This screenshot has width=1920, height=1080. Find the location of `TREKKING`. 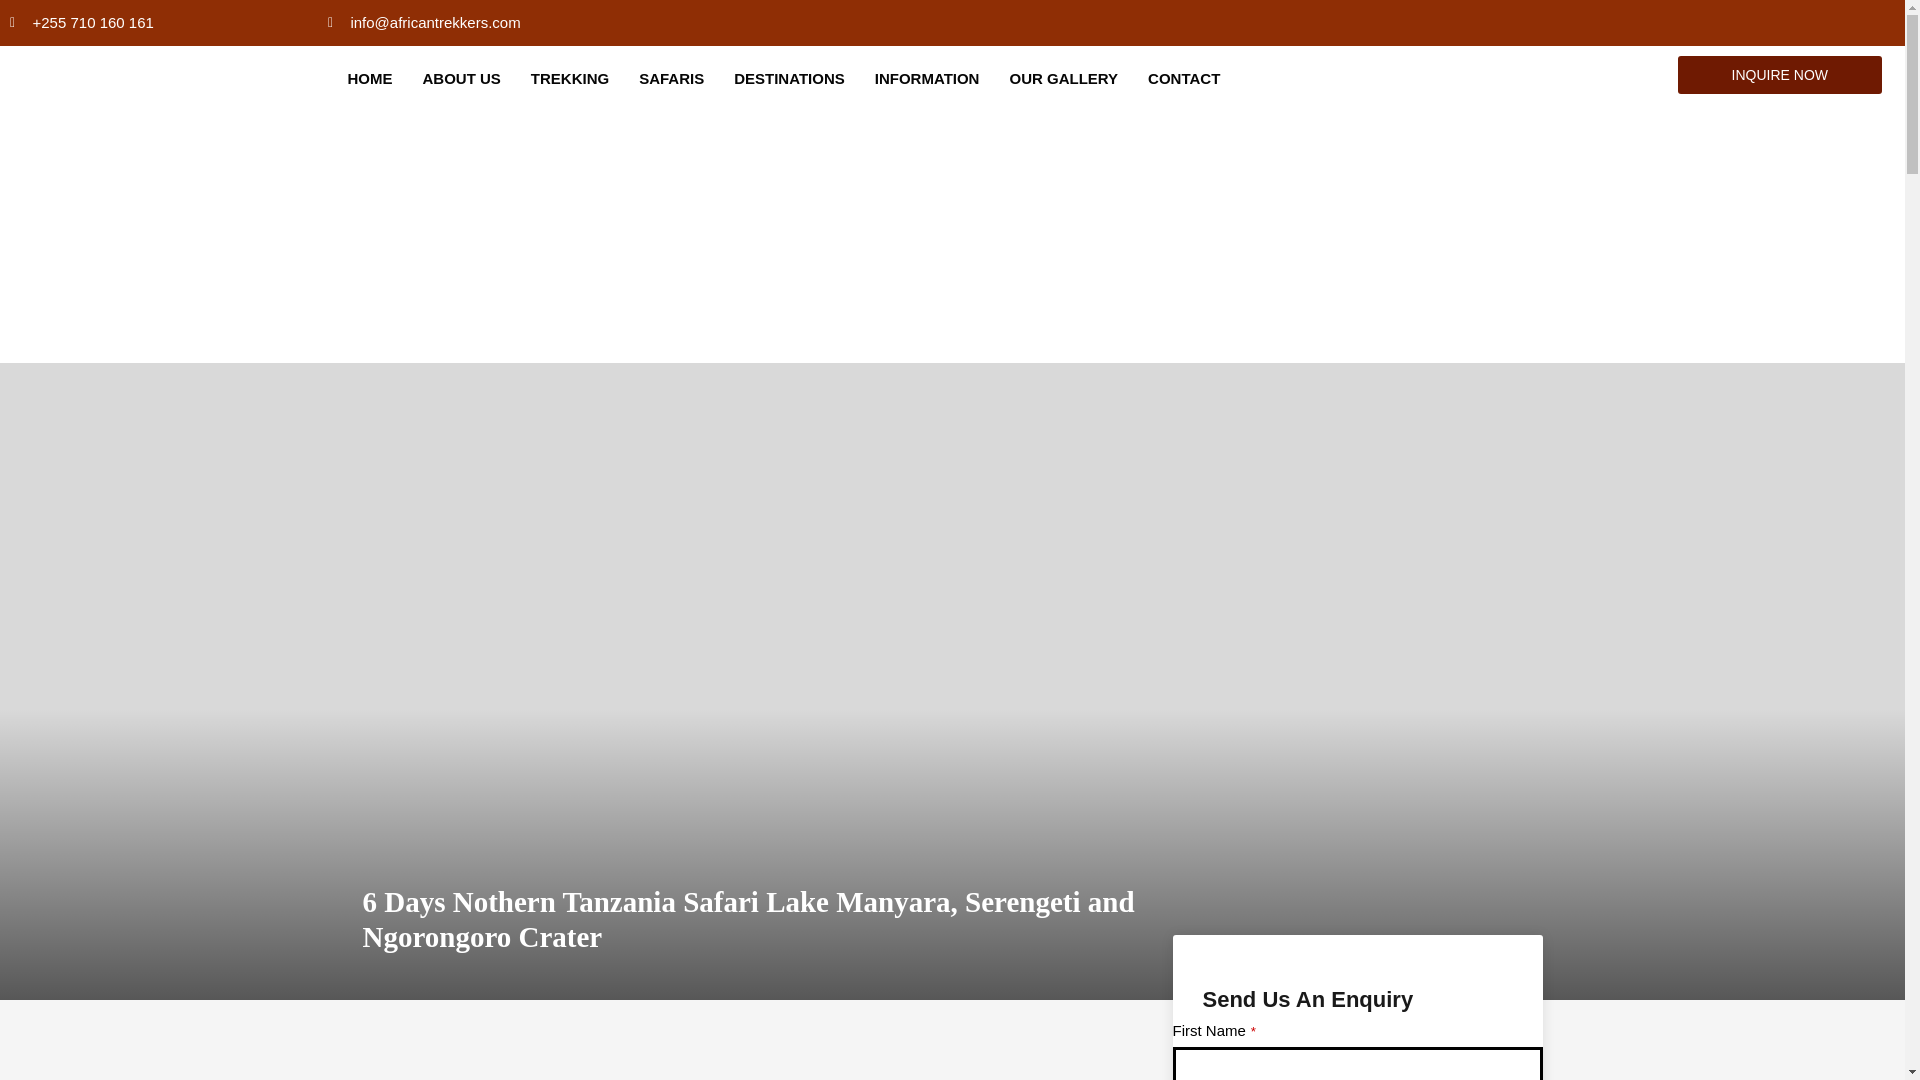

TREKKING is located at coordinates (570, 78).